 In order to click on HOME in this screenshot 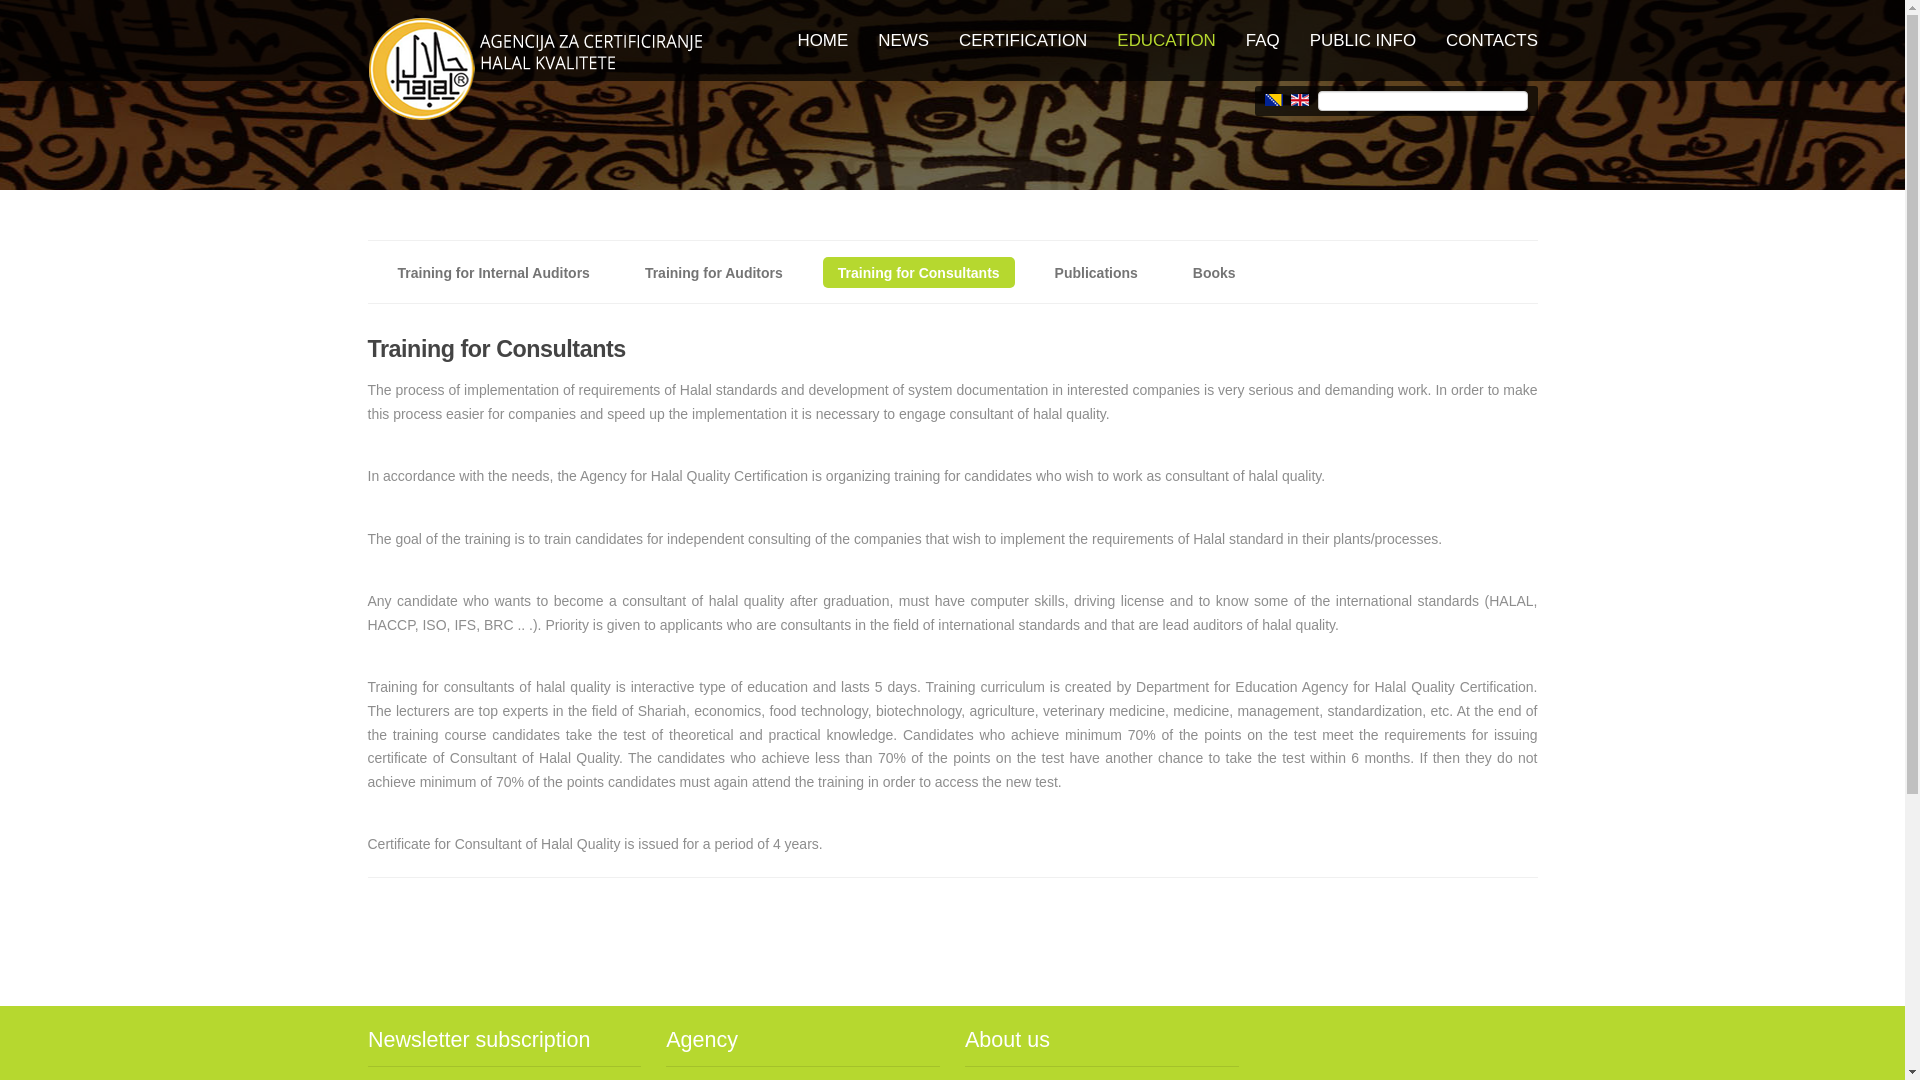, I will do `click(822, 48)`.